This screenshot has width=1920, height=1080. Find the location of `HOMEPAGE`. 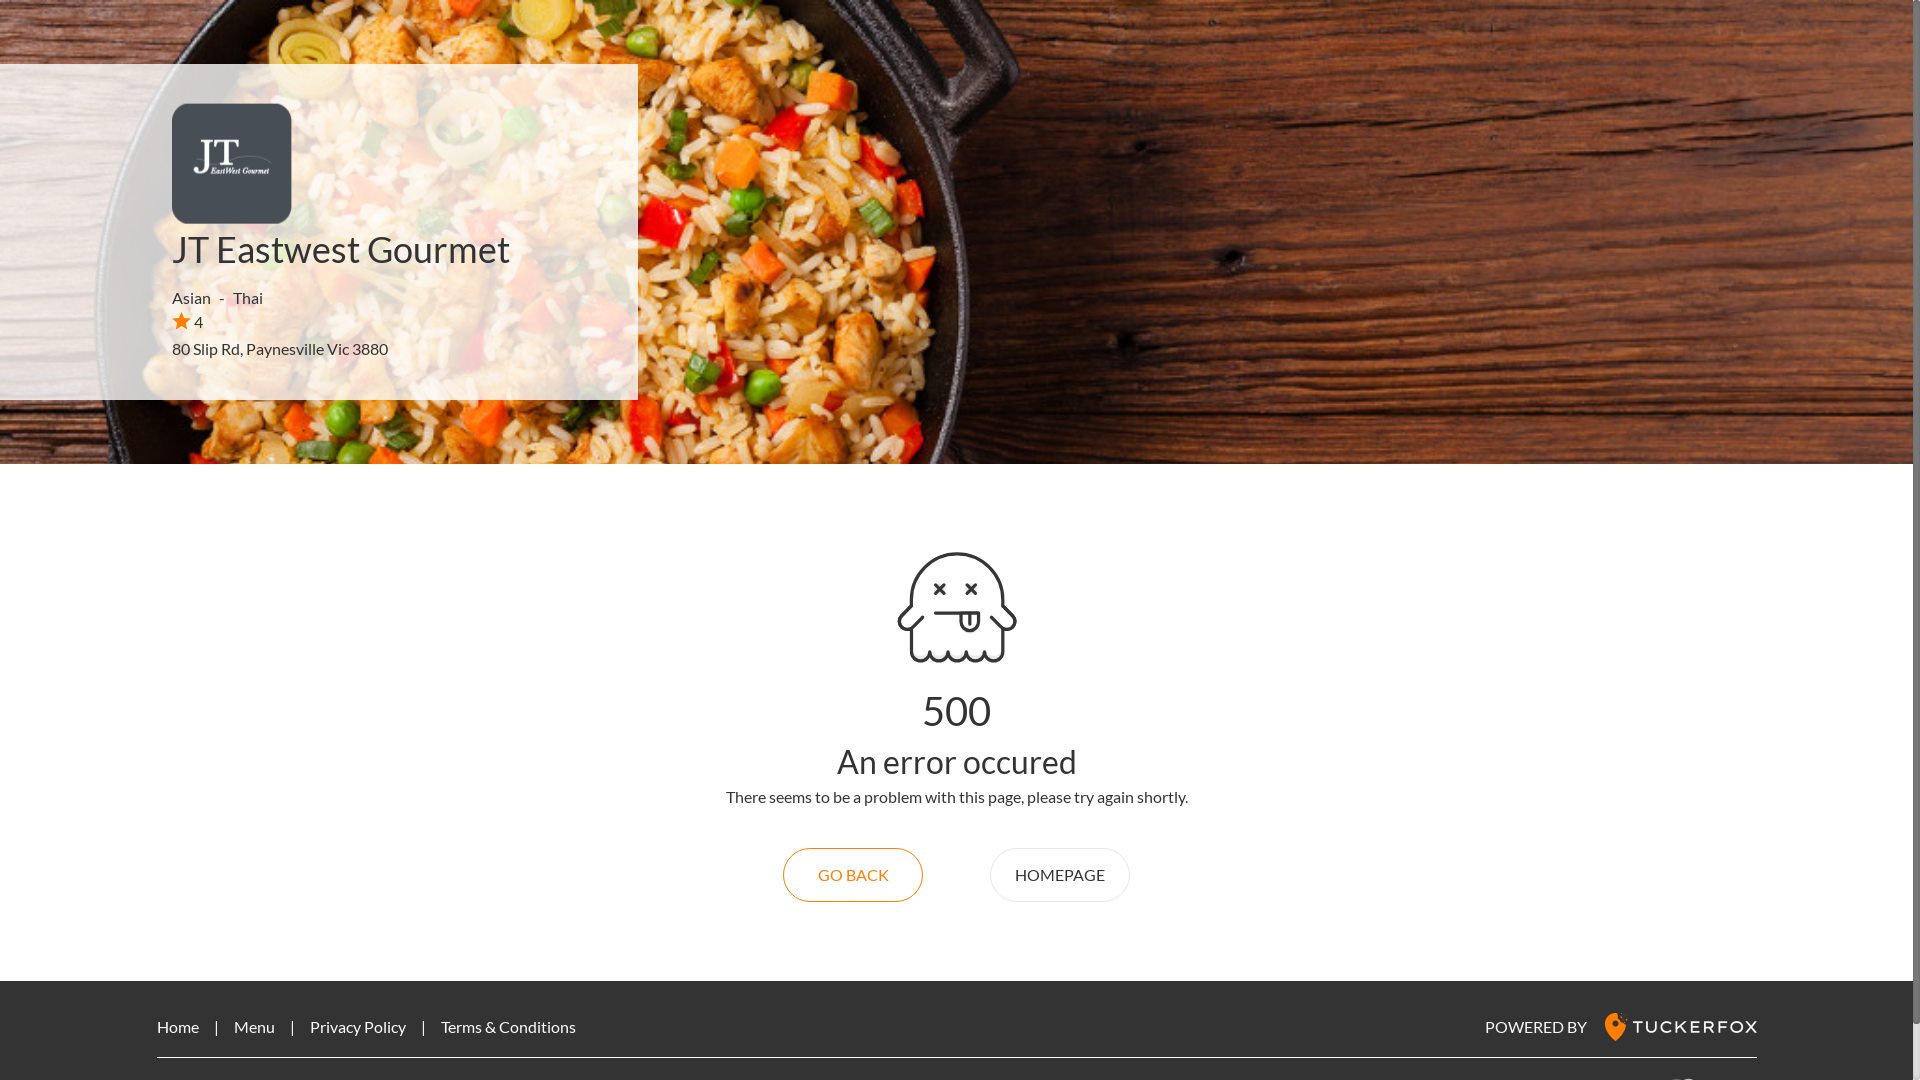

HOMEPAGE is located at coordinates (1060, 875).